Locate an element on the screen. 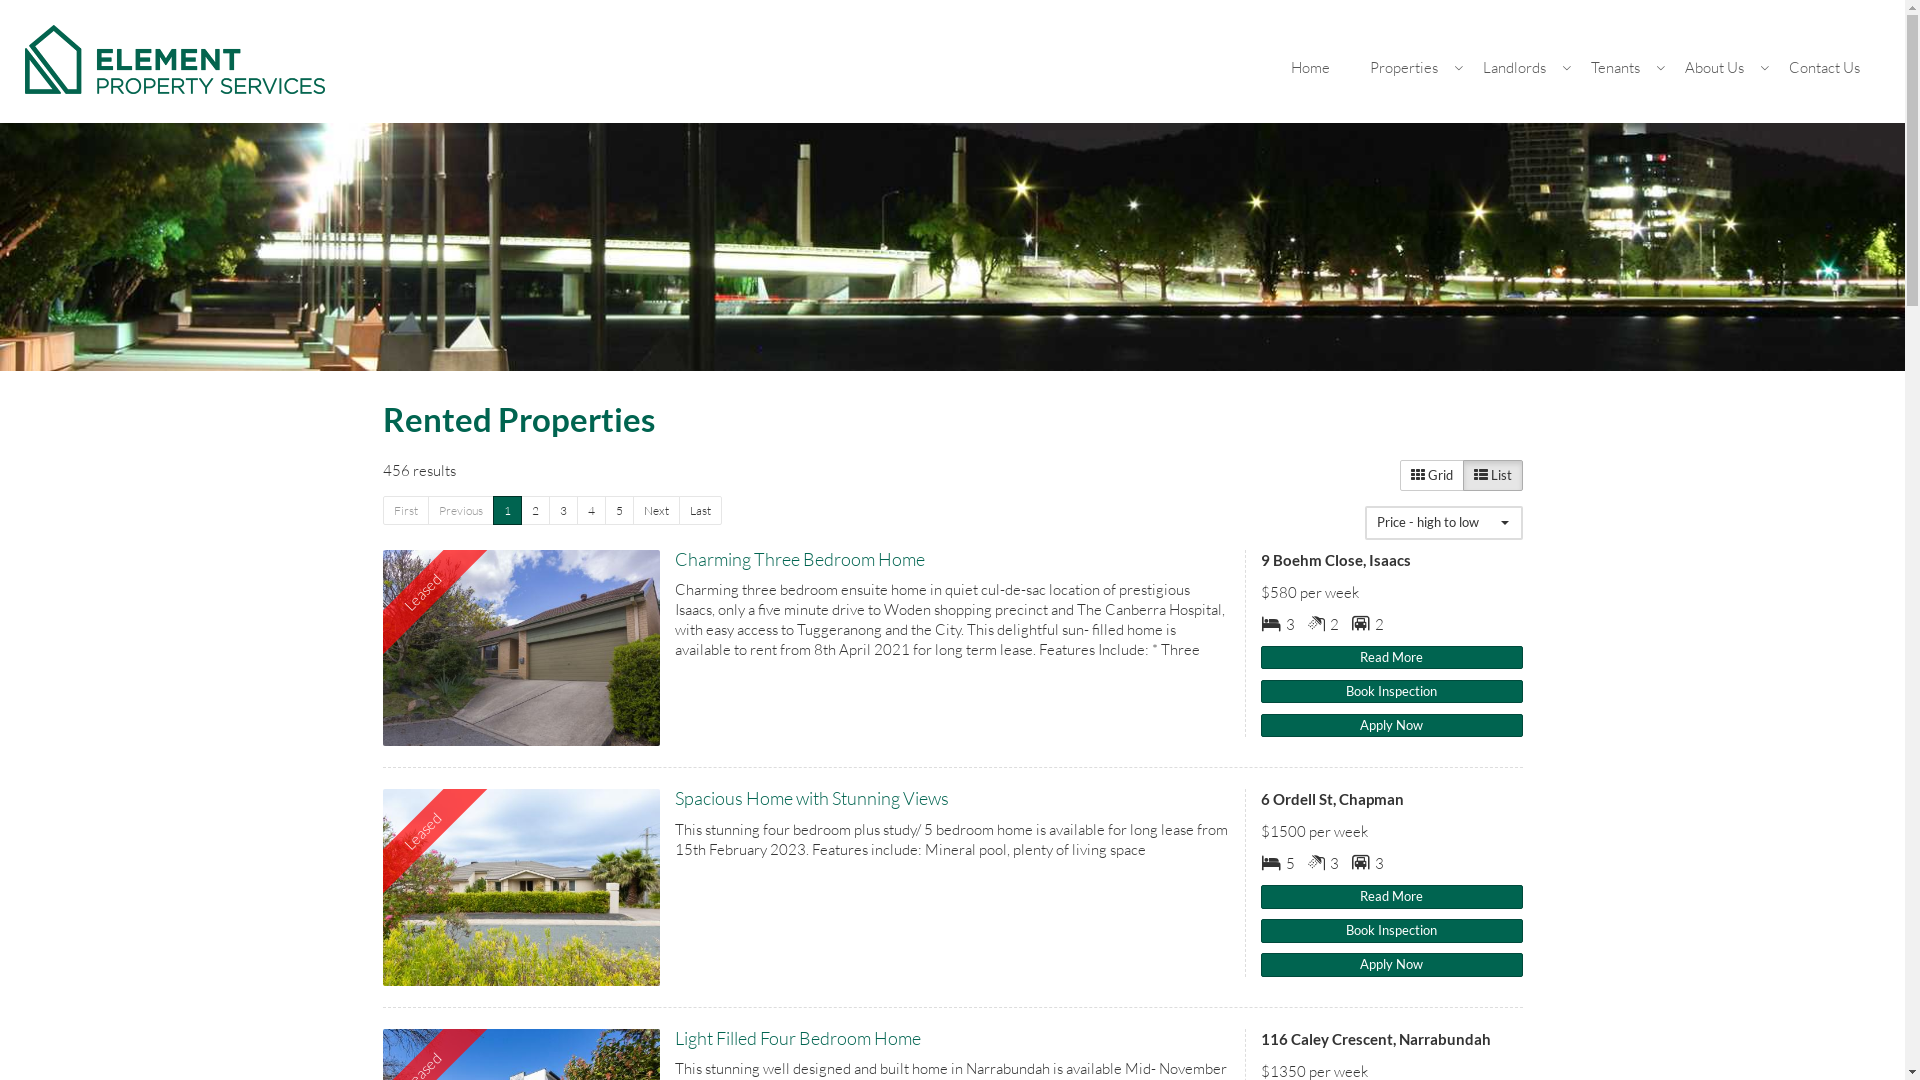  Contact Us is located at coordinates (1824, 68).